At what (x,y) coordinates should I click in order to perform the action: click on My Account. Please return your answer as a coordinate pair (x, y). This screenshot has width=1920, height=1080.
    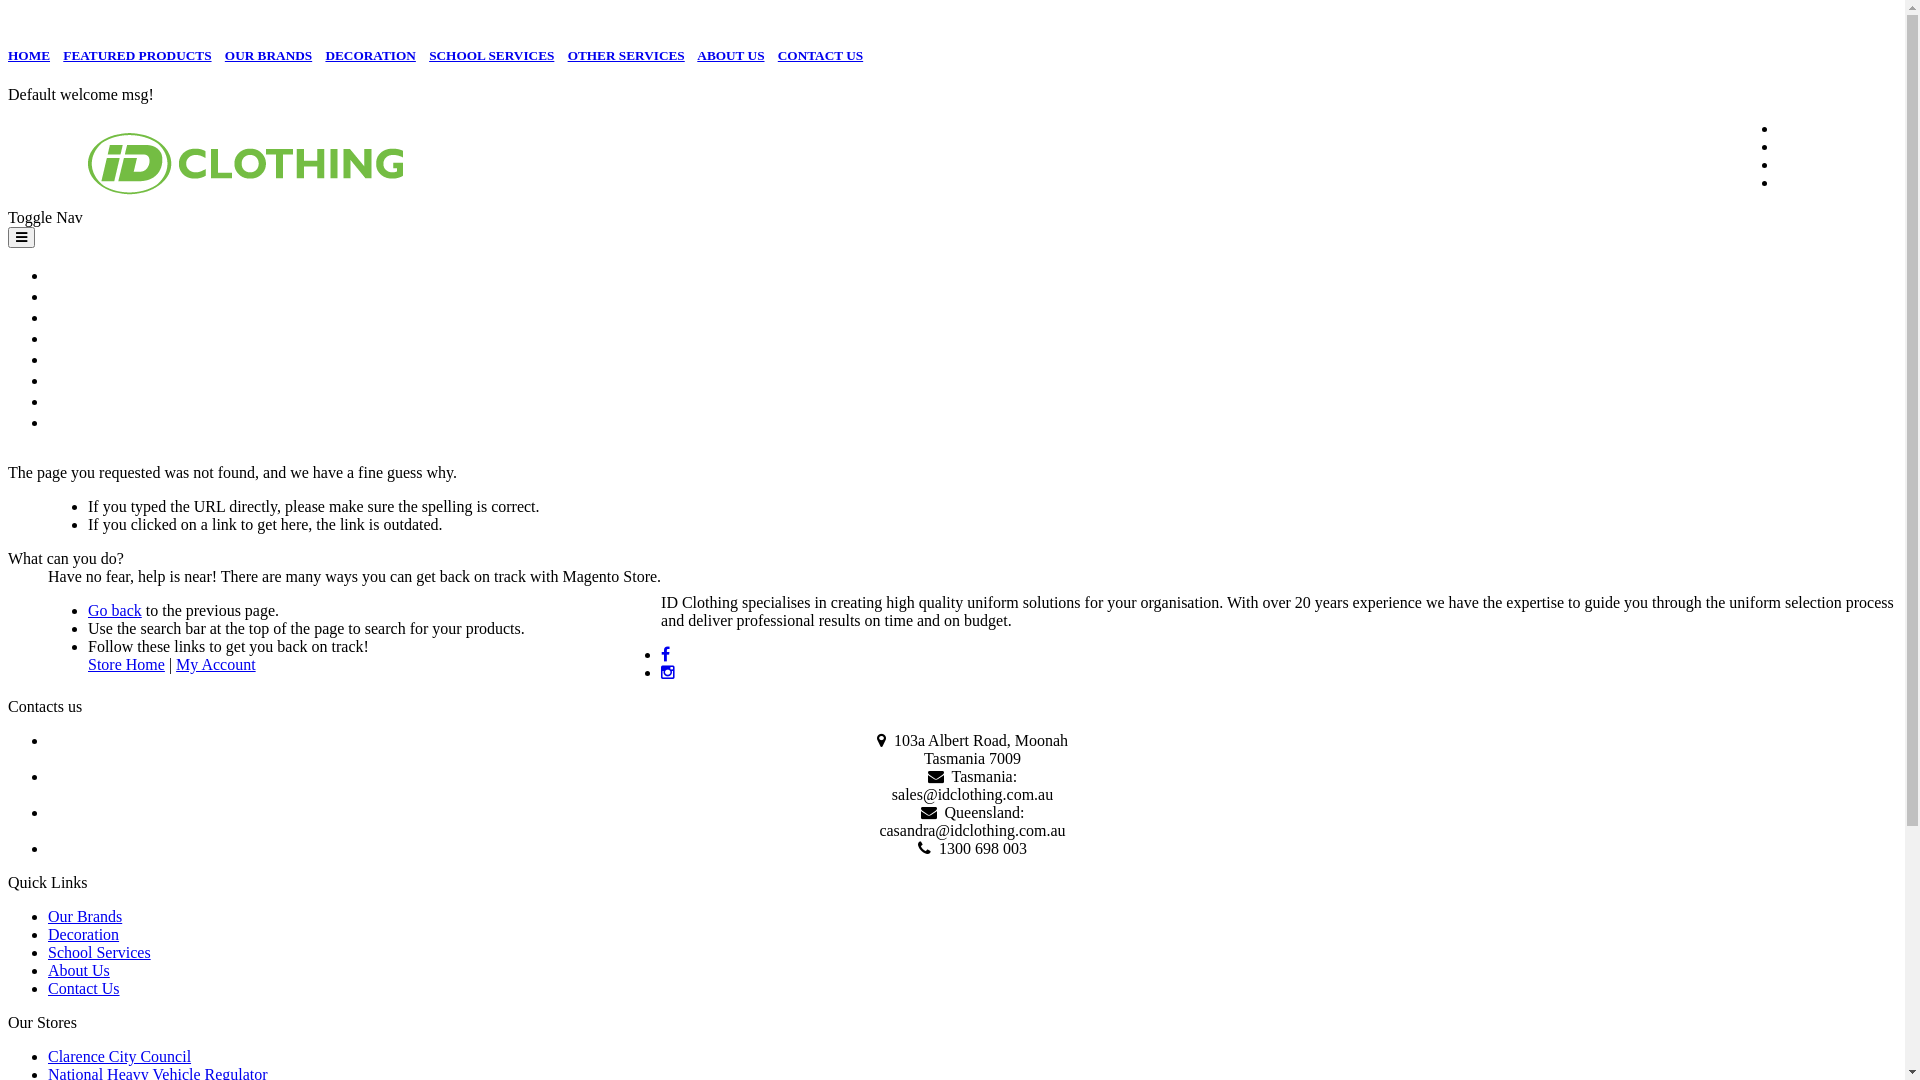
    Looking at the image, I should click on (216, 664).